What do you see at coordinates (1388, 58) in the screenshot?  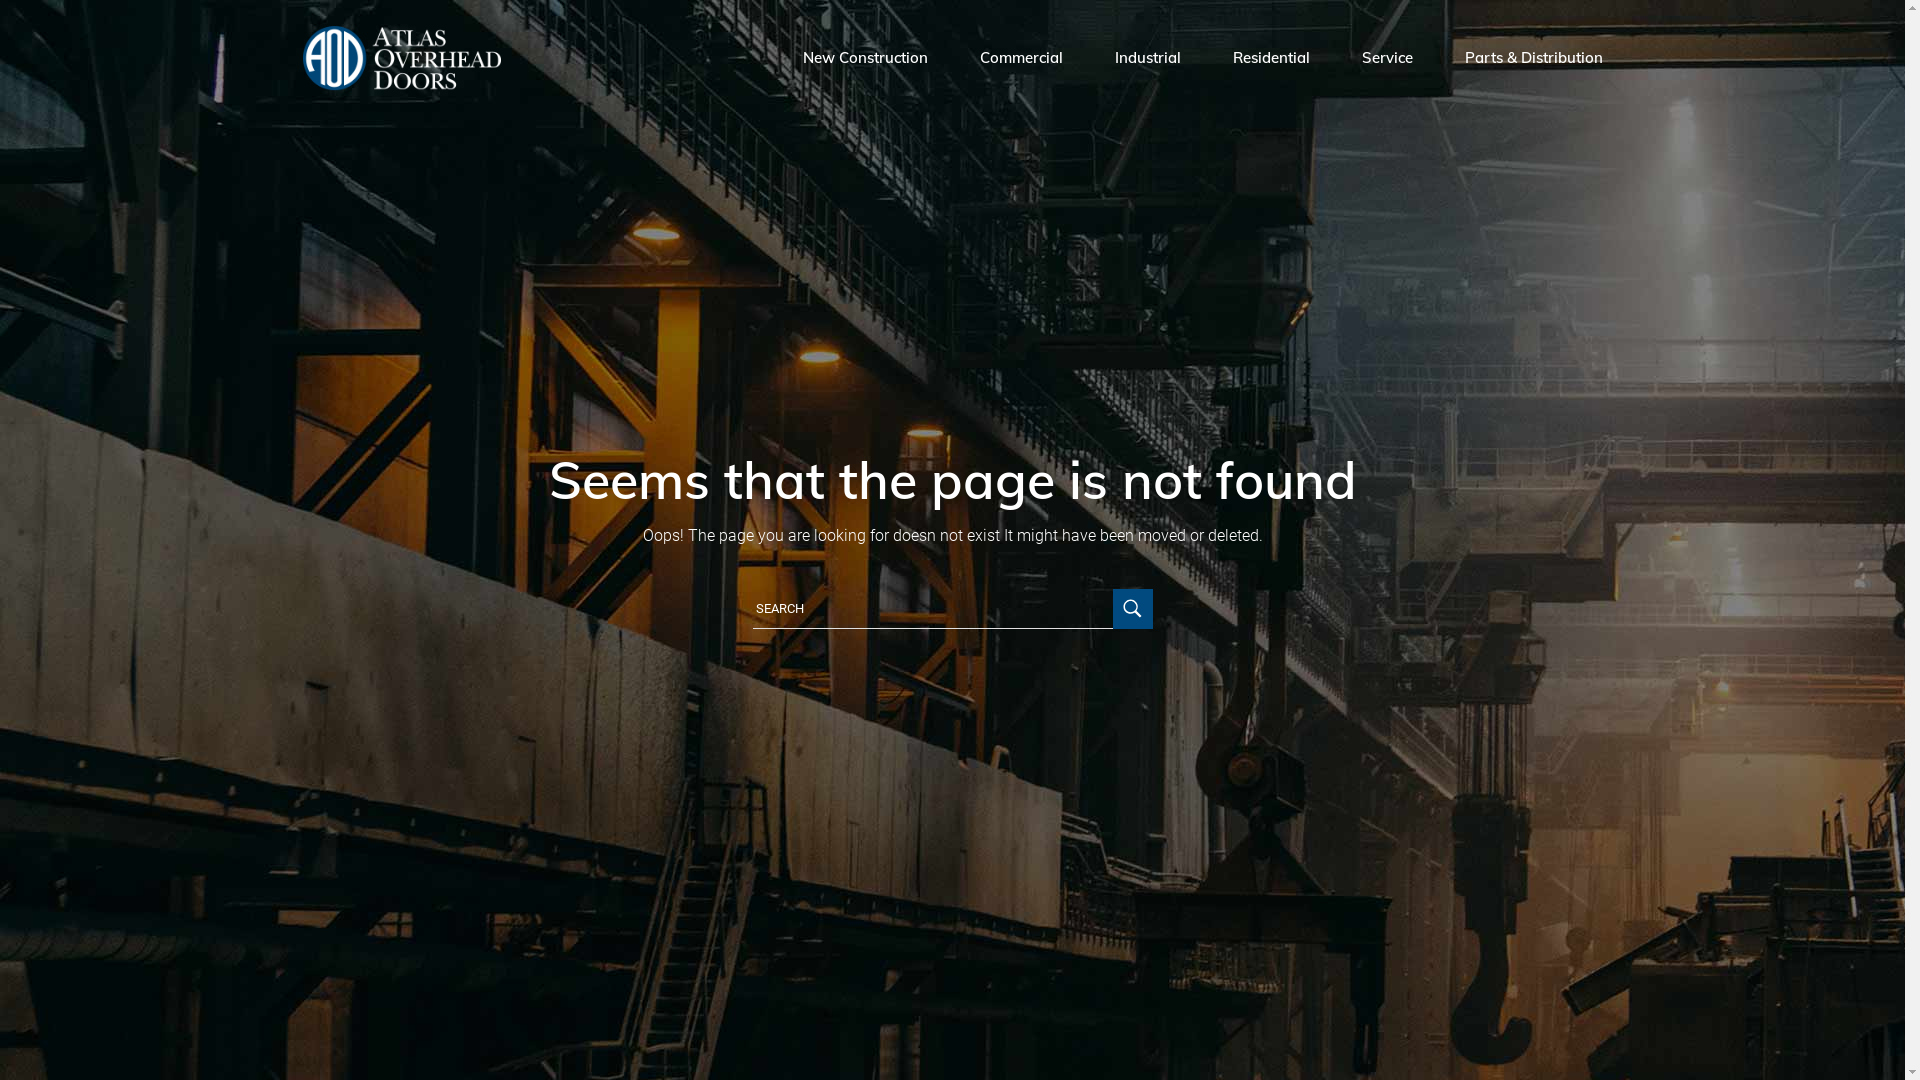 I see `Service` at bounding box center [1388, 58].